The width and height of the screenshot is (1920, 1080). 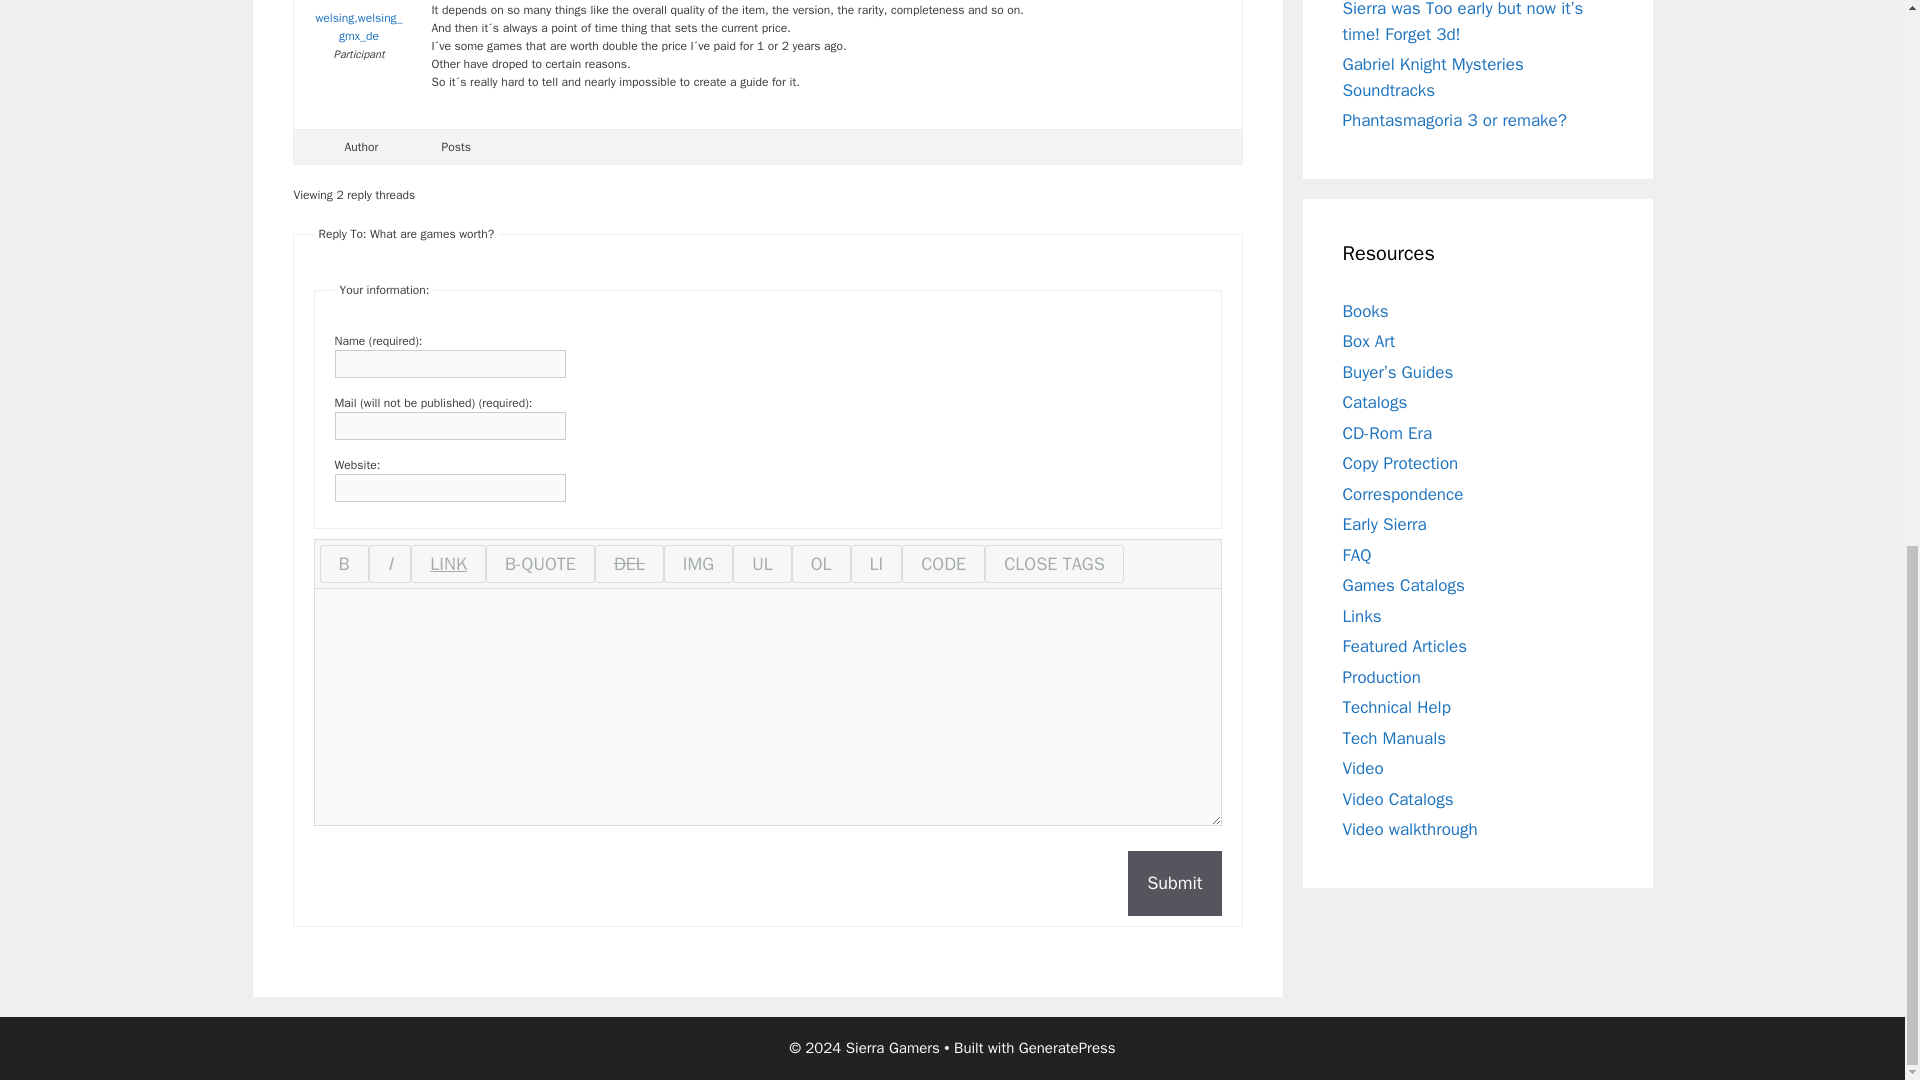 What do you see at coordinates (390, 564) in the screenshot?
I see `i` at bounding box center [390, 564].